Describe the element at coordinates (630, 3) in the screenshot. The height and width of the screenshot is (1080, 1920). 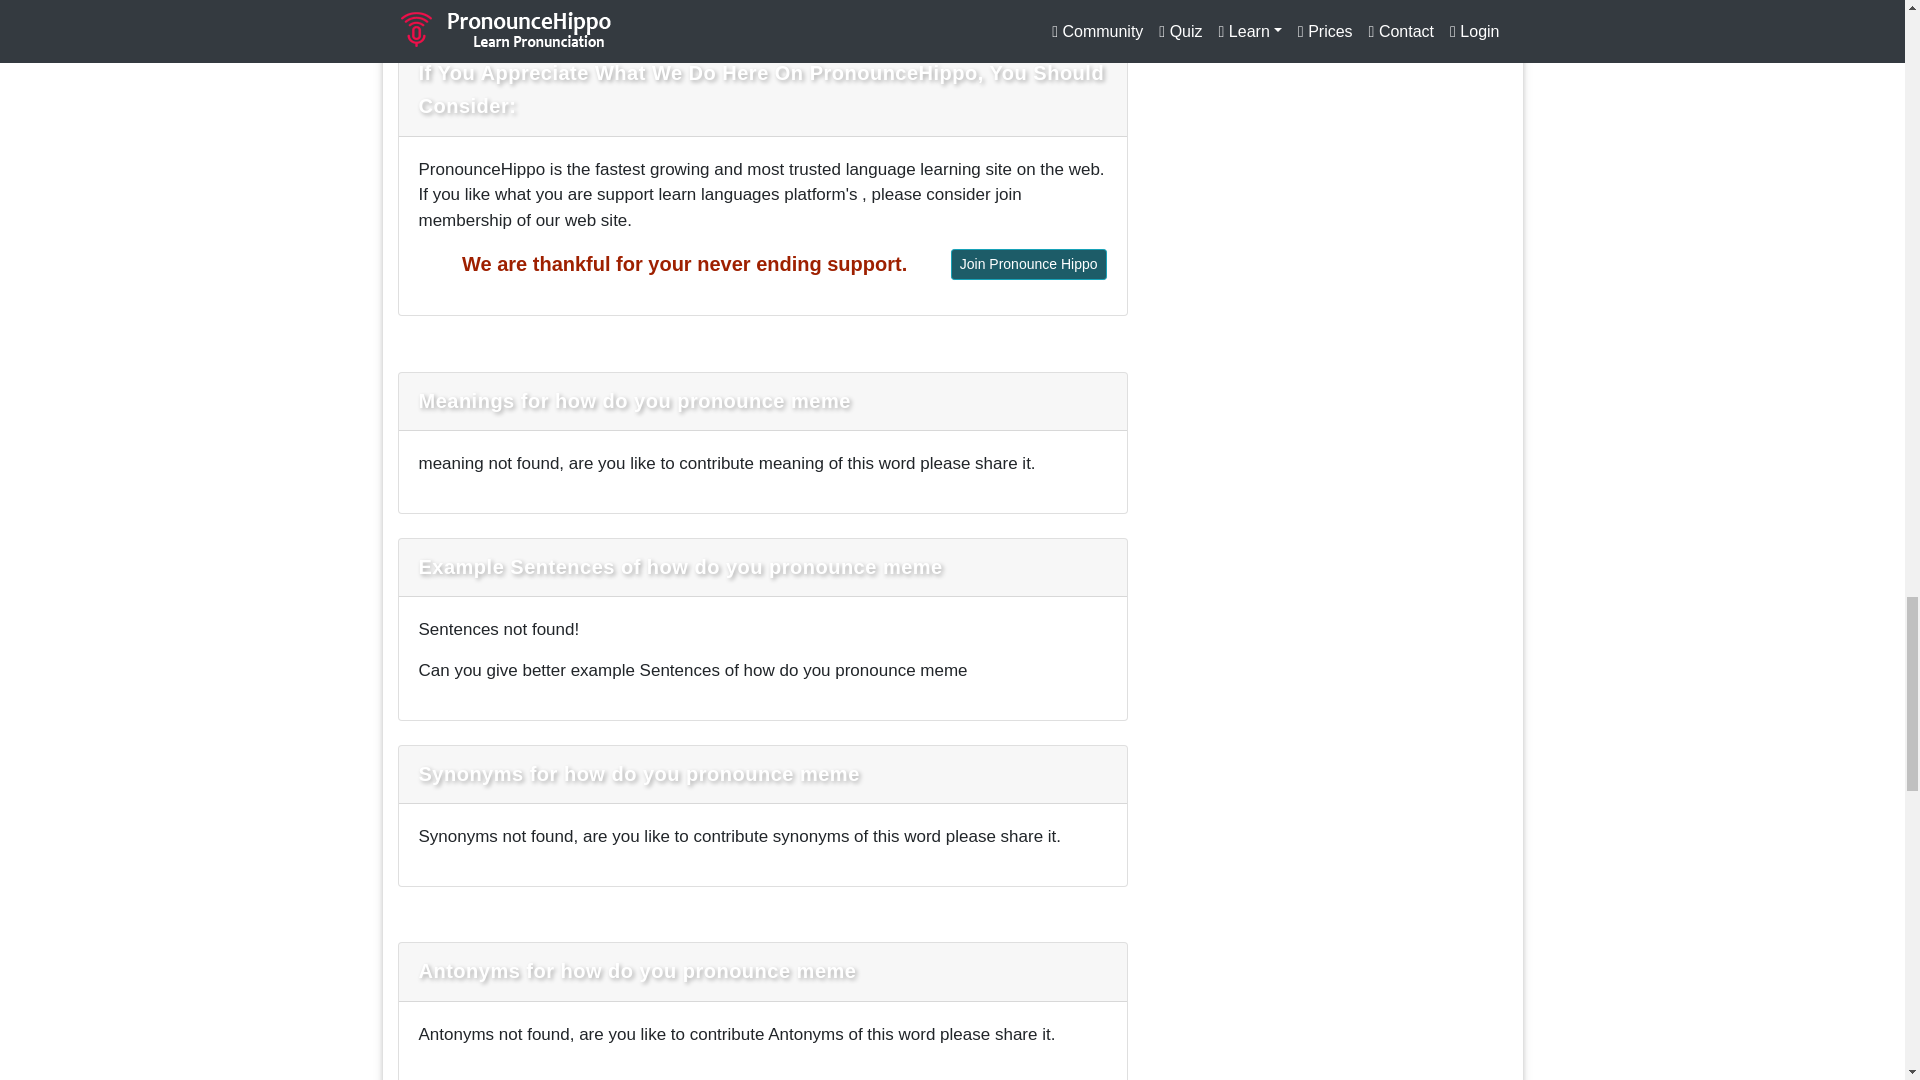
I see `Spanish` at that location.